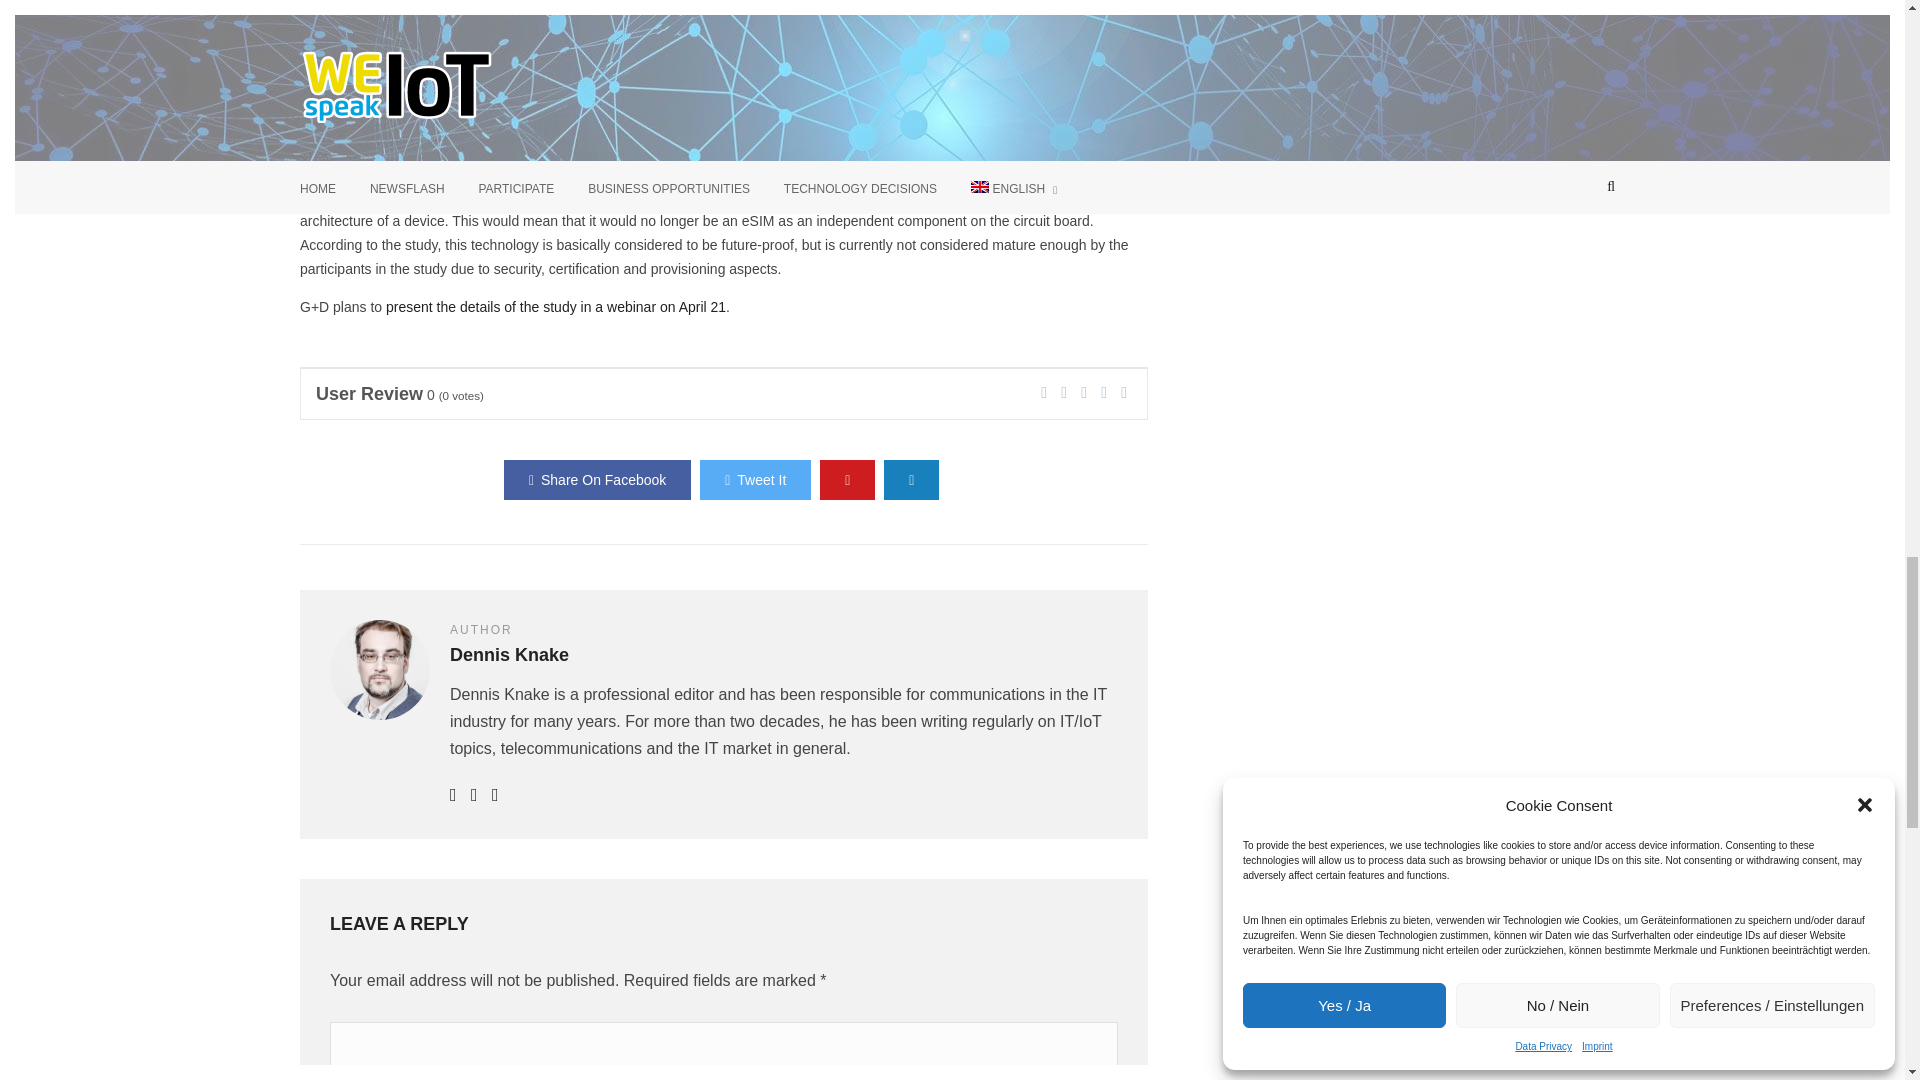 The width and height of the screenshot is (1920, 1080). Describe the element at coordinates (755, 480) in the screenshot. I see `Tweet It` at that location.